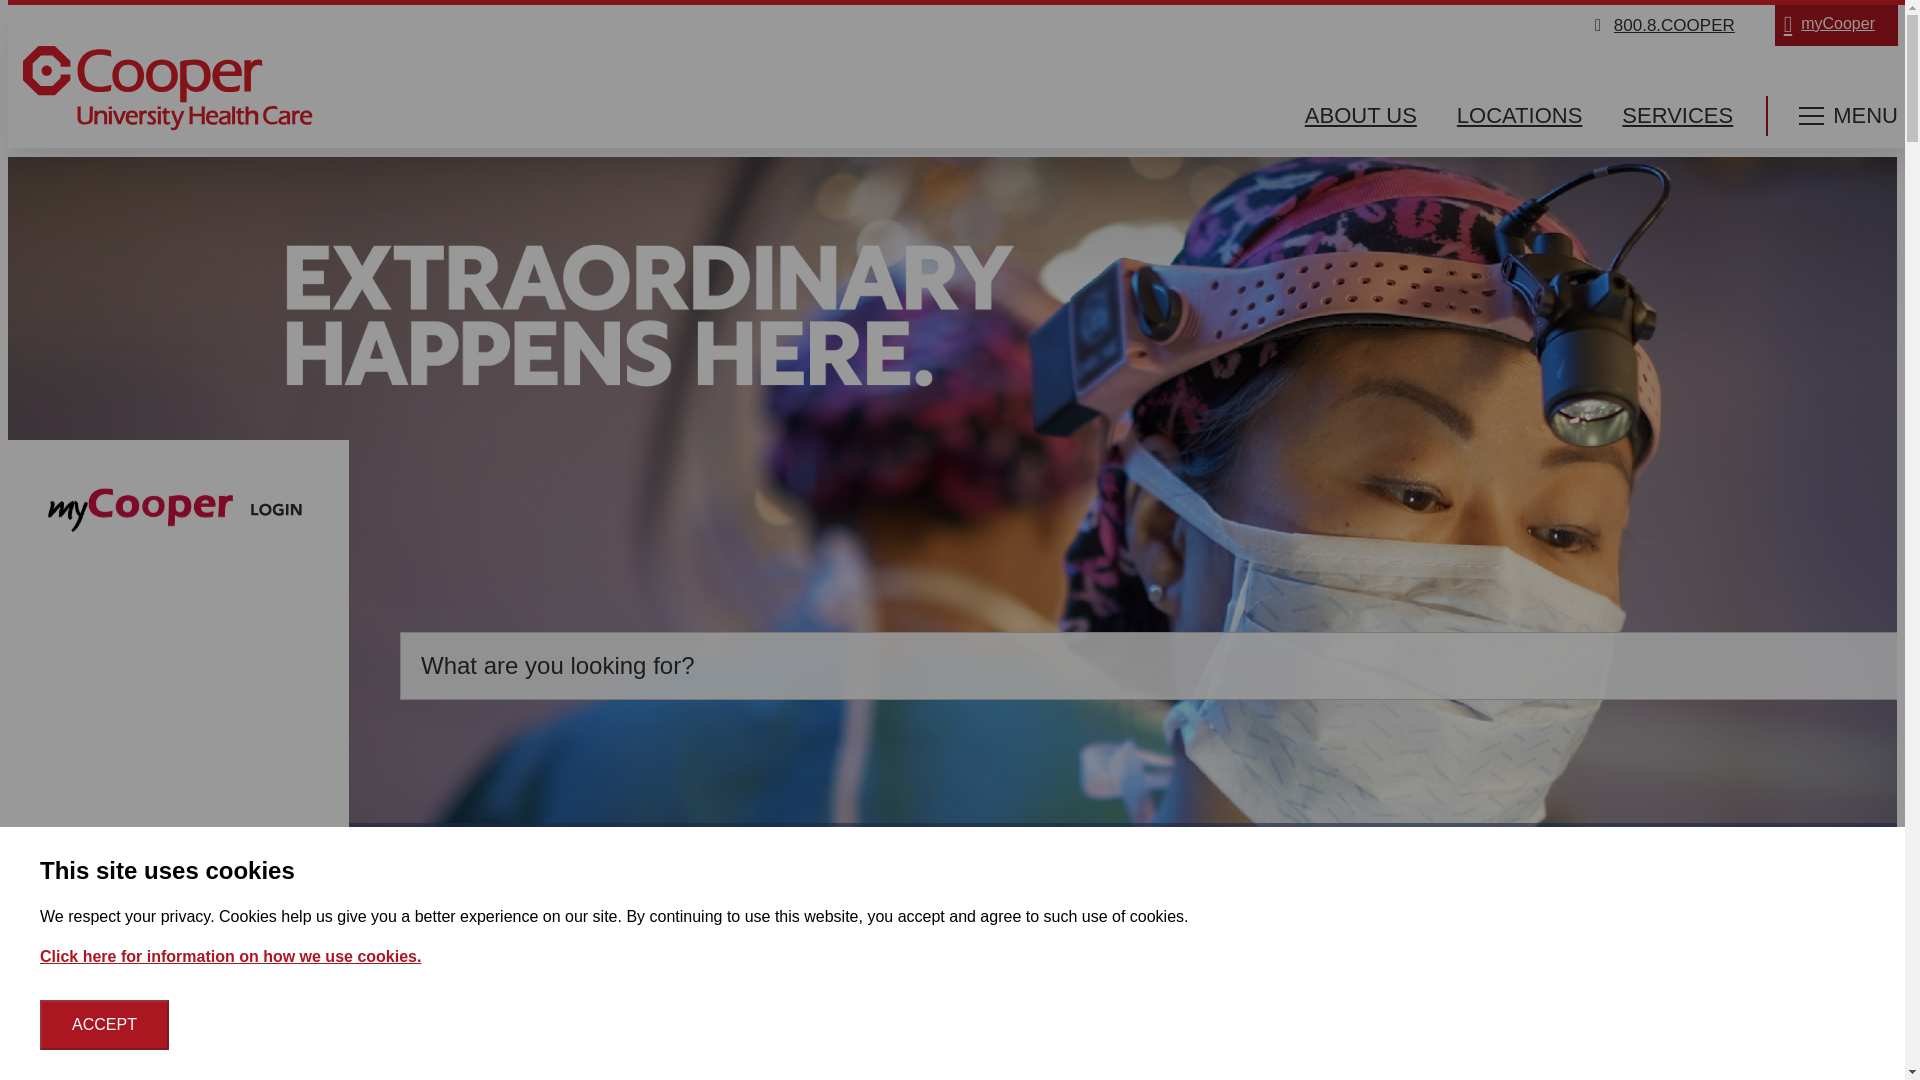 This screenshot has width=1920, height=1080. I want to click on 800.8.COOPER, so click(1674, 25).